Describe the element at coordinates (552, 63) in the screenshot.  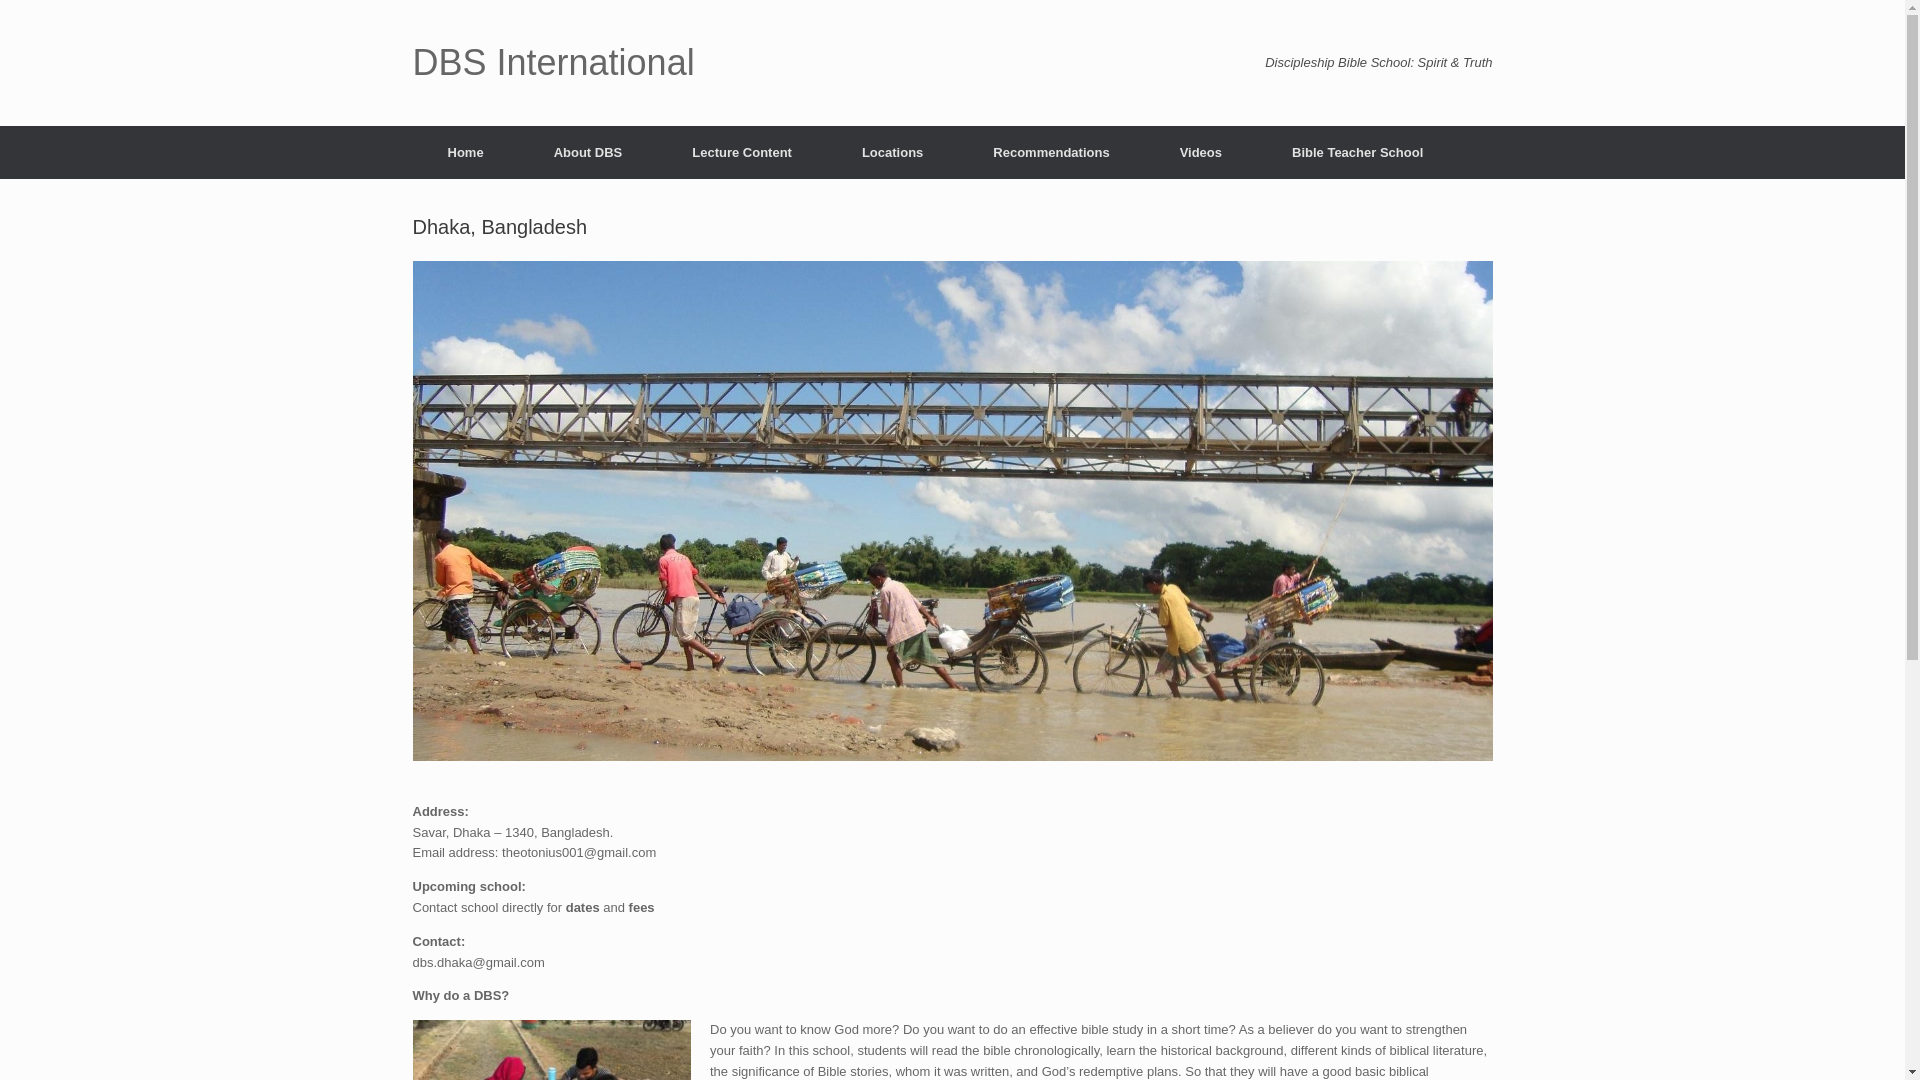
I see `DBS International` at that location.